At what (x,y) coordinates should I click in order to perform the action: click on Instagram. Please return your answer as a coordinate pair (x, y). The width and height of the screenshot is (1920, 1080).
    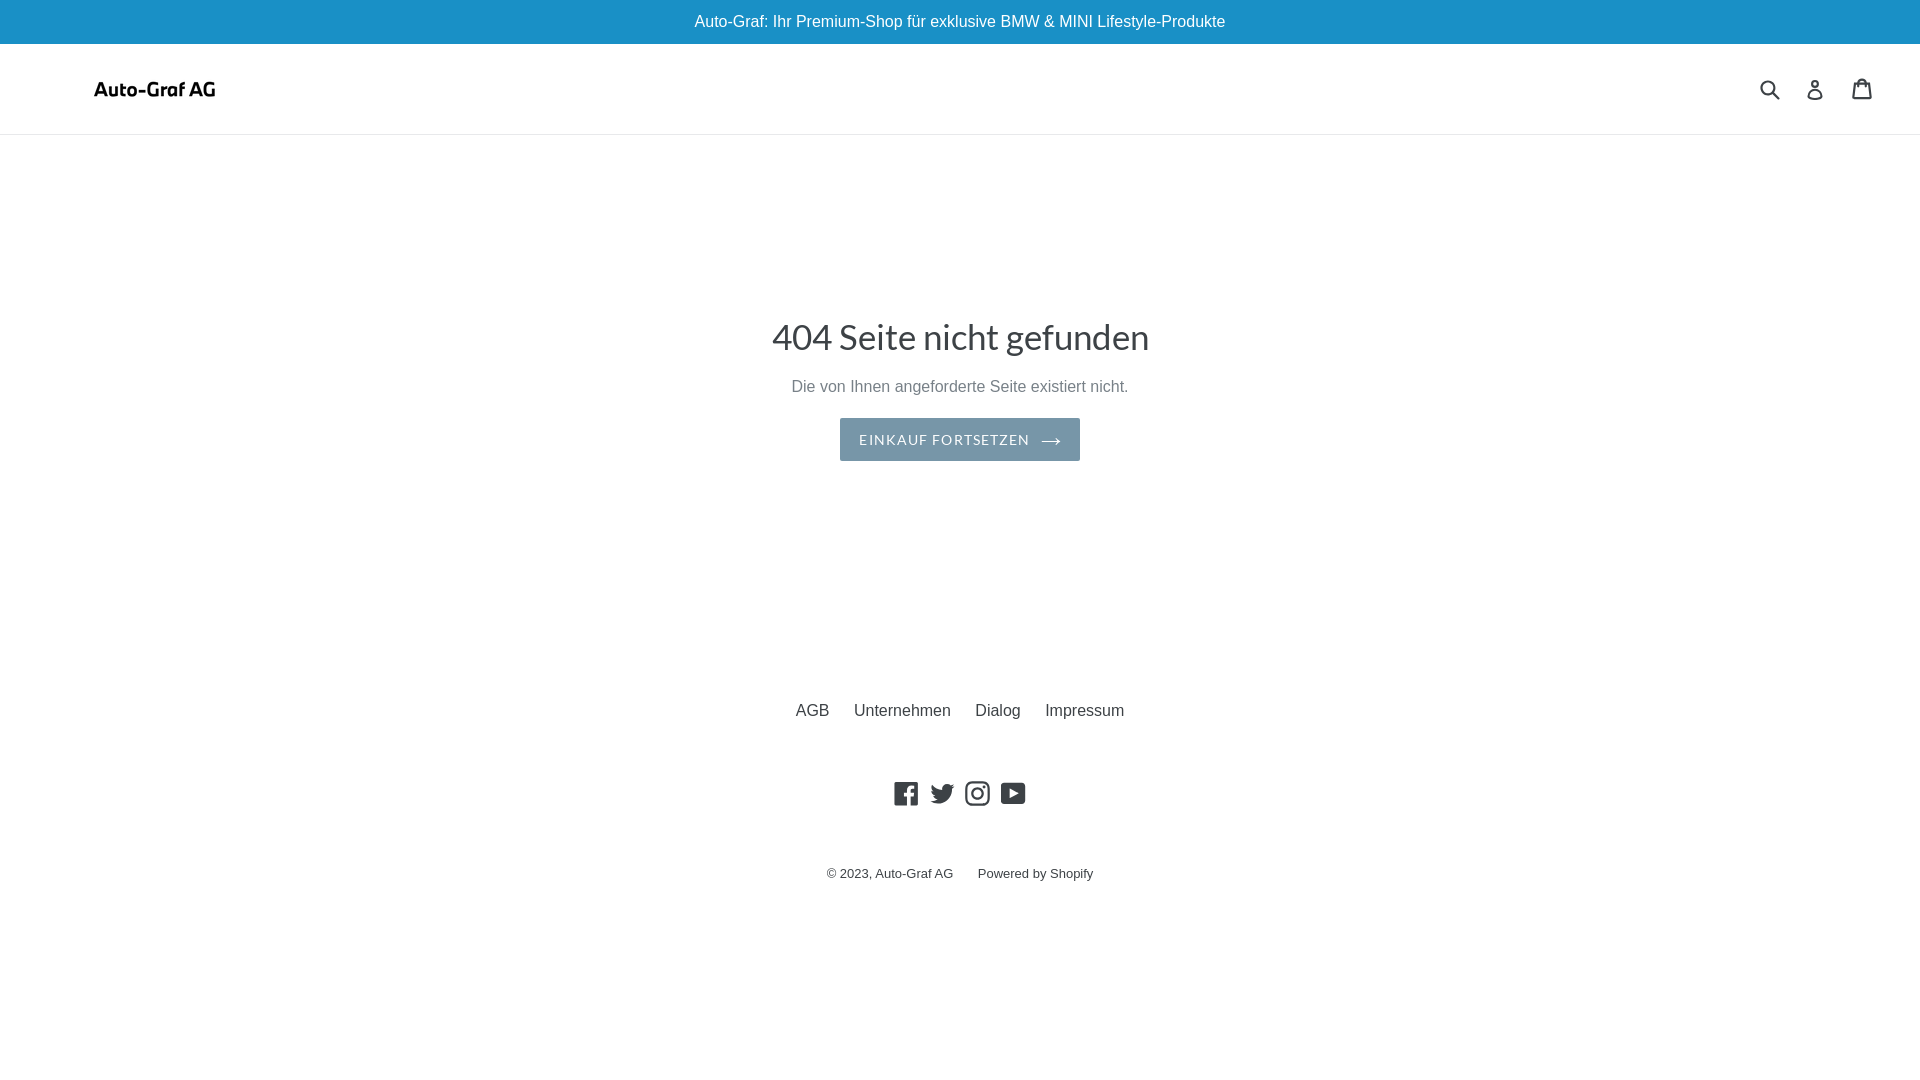
    Looking at the image, I should click on (978, 794).